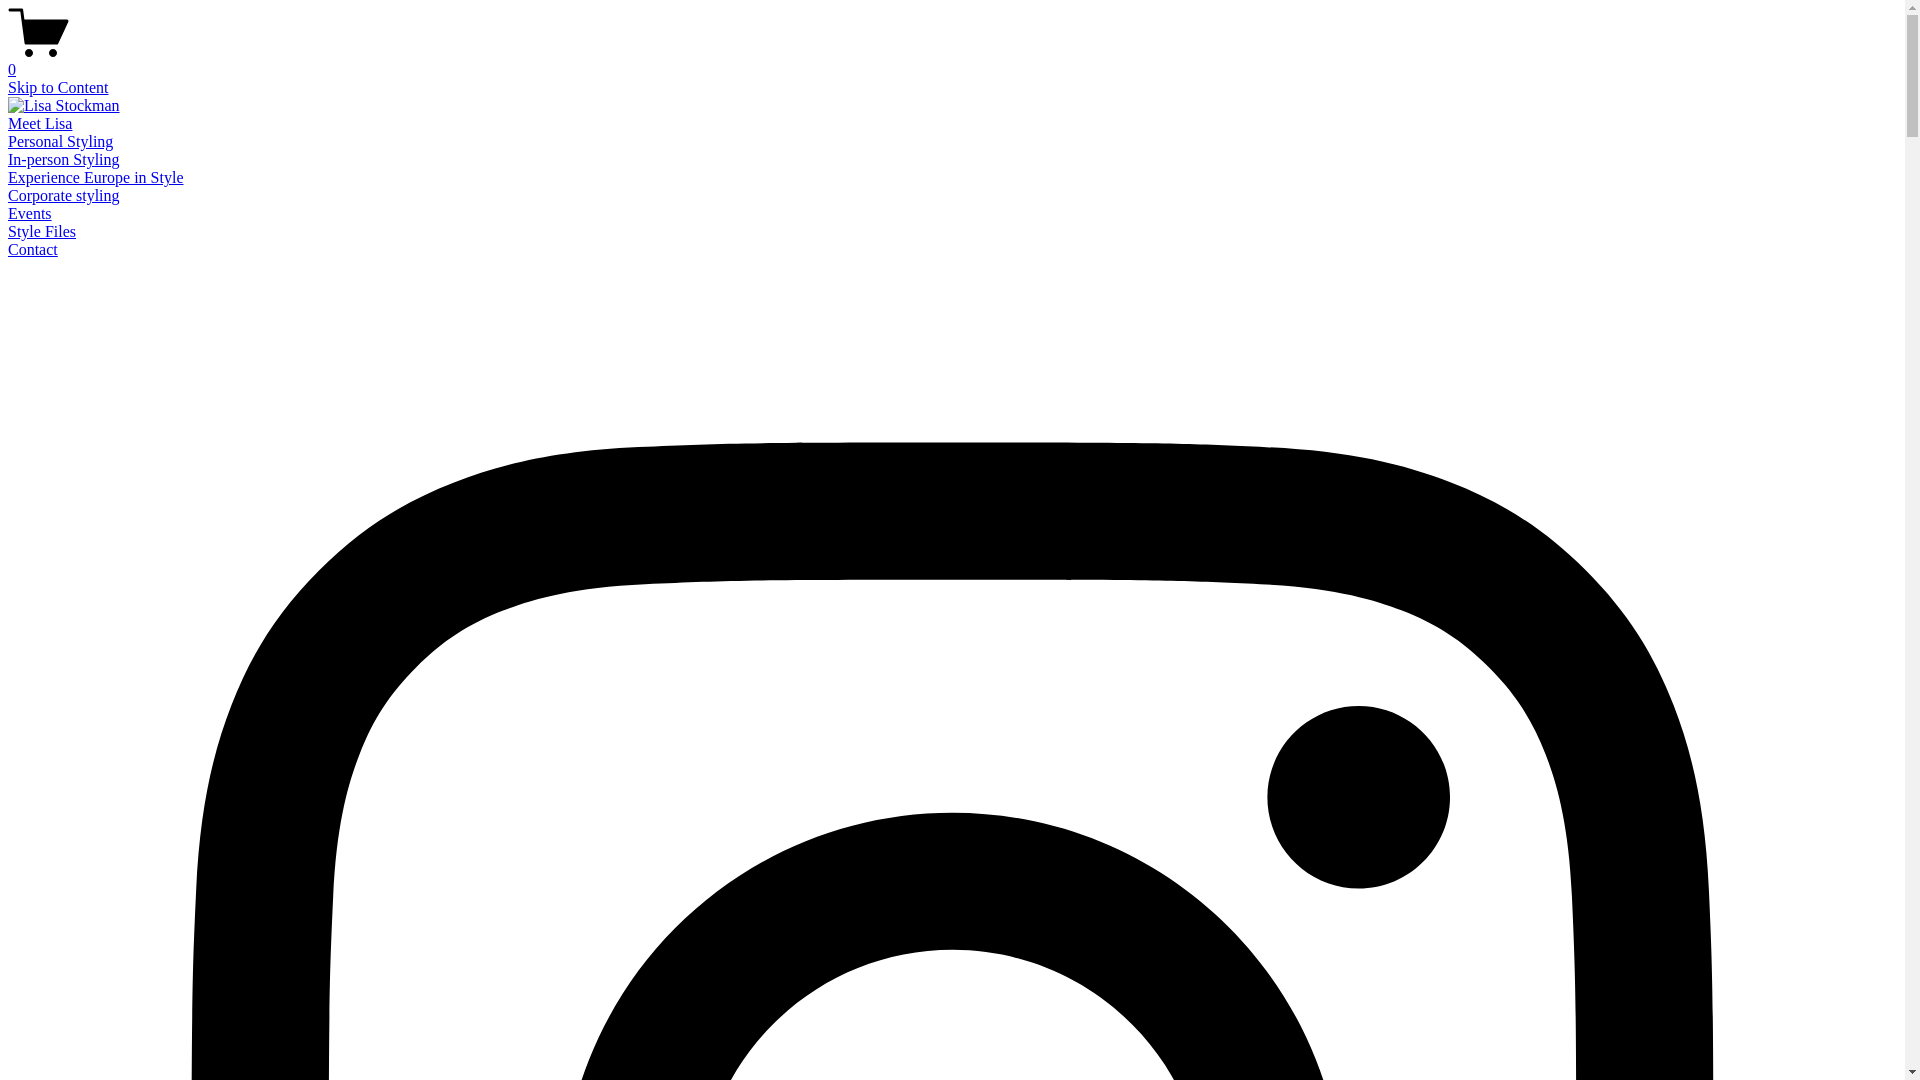 This screenshot has width=1920, height=1080. What do you see at coordinates (42, 232) in the screenshot?
I see `Style Files` at bounding box center [42, 232].